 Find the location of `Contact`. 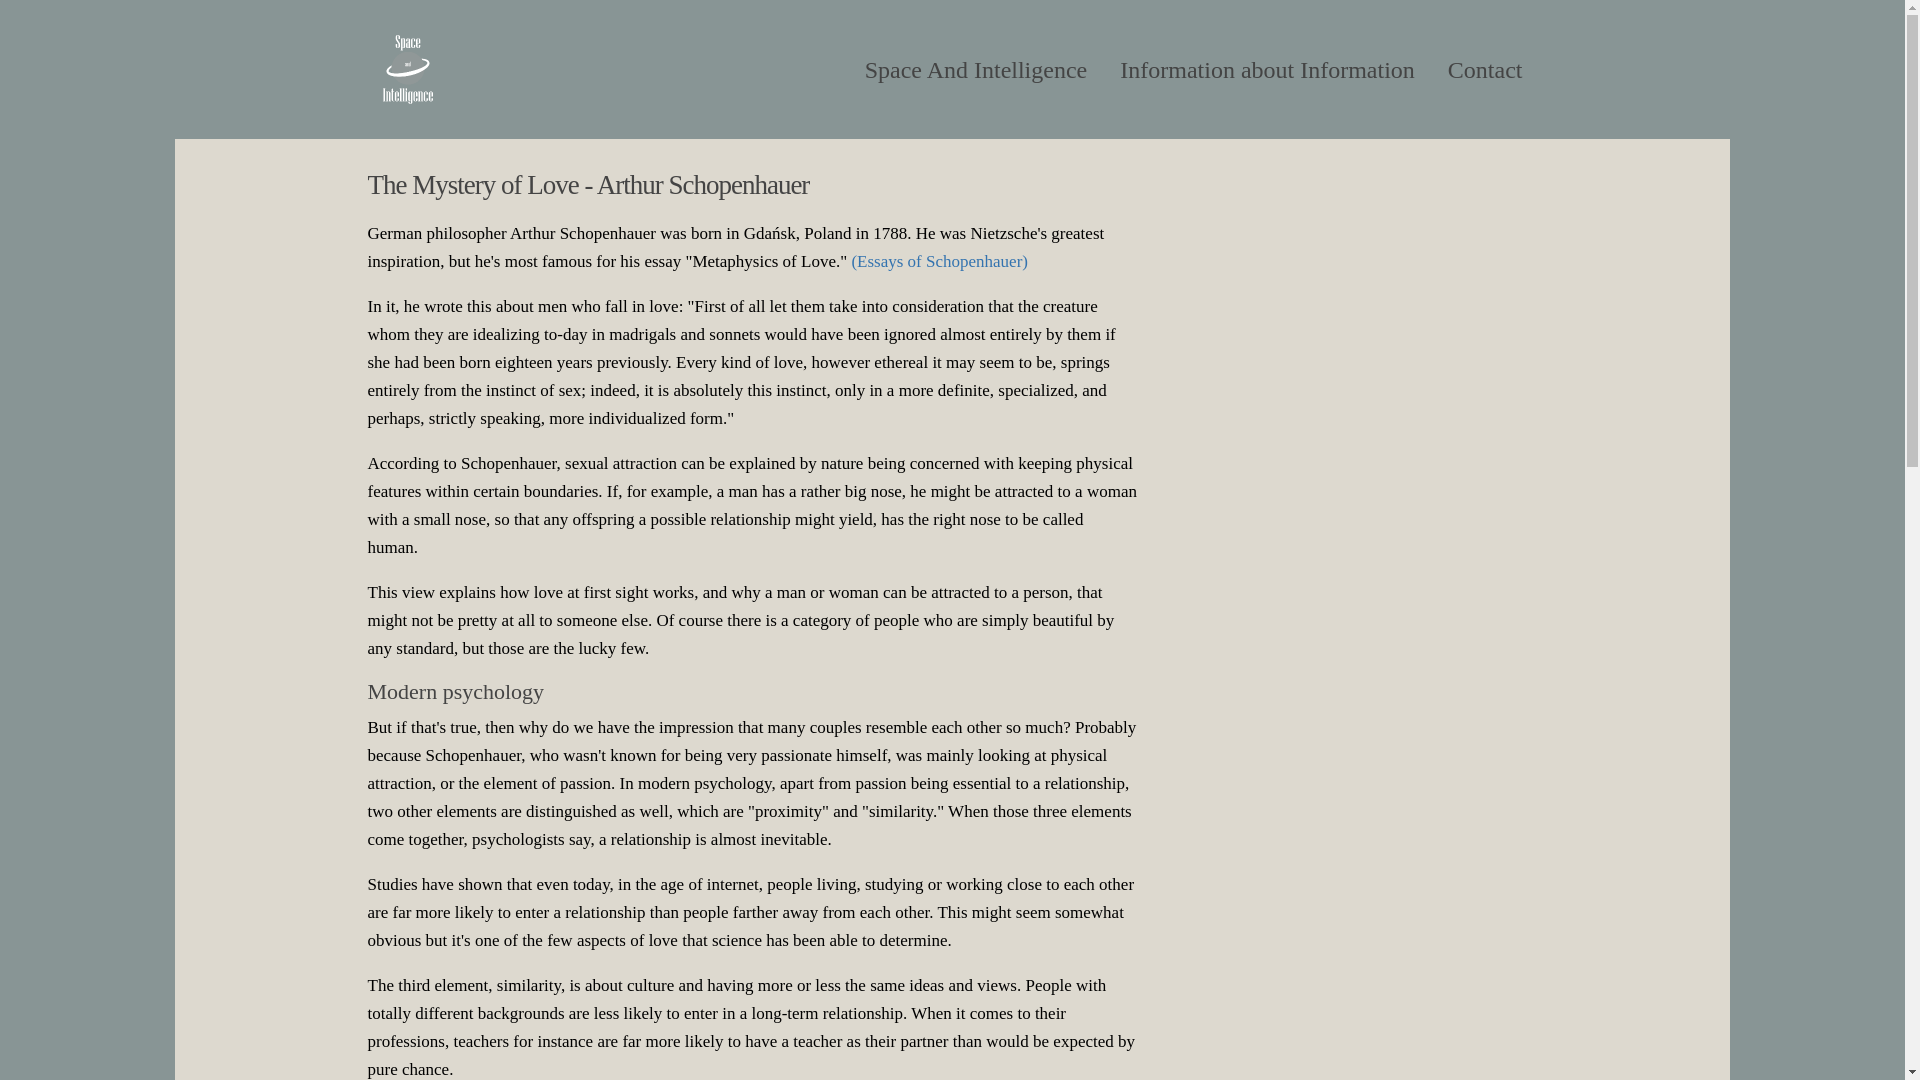

Contact is located at coordinates (1484, 70).